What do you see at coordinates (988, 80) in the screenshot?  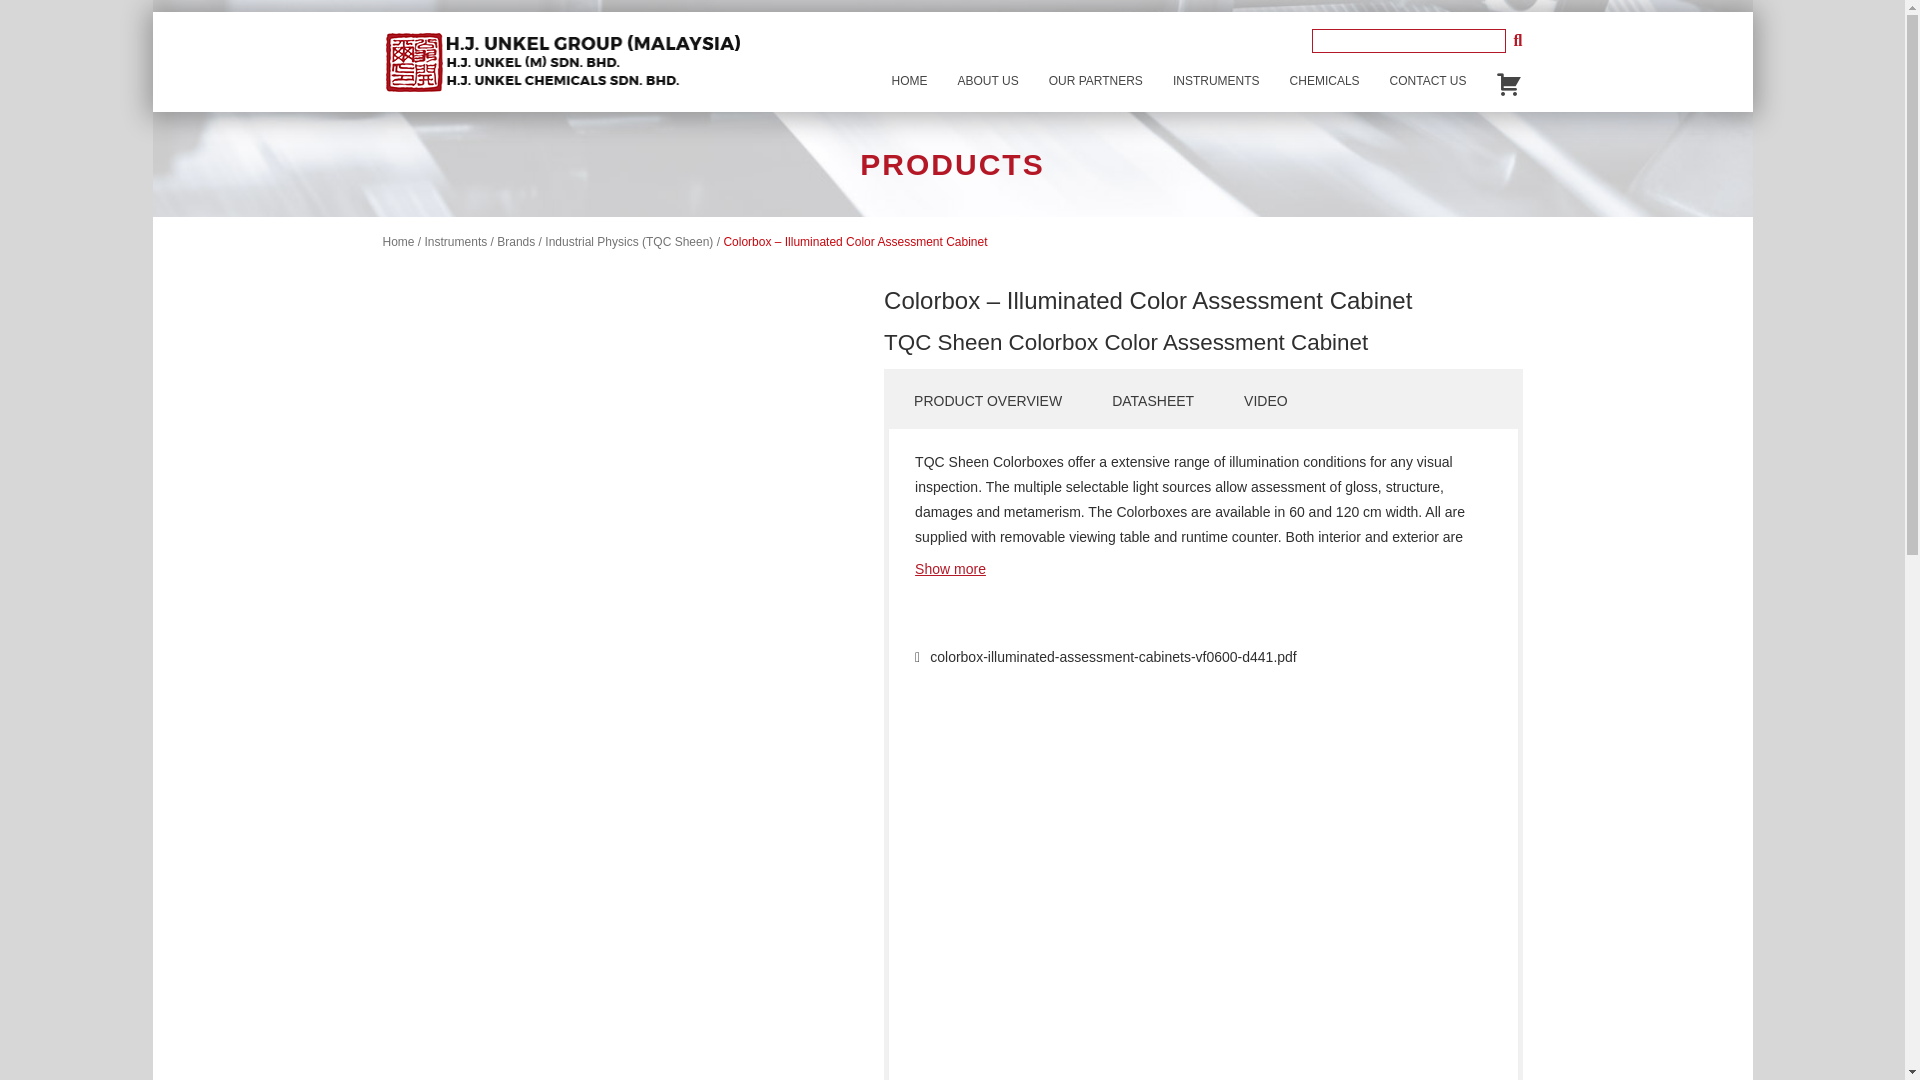 I see `About Us` at bounding box center [988, 80].